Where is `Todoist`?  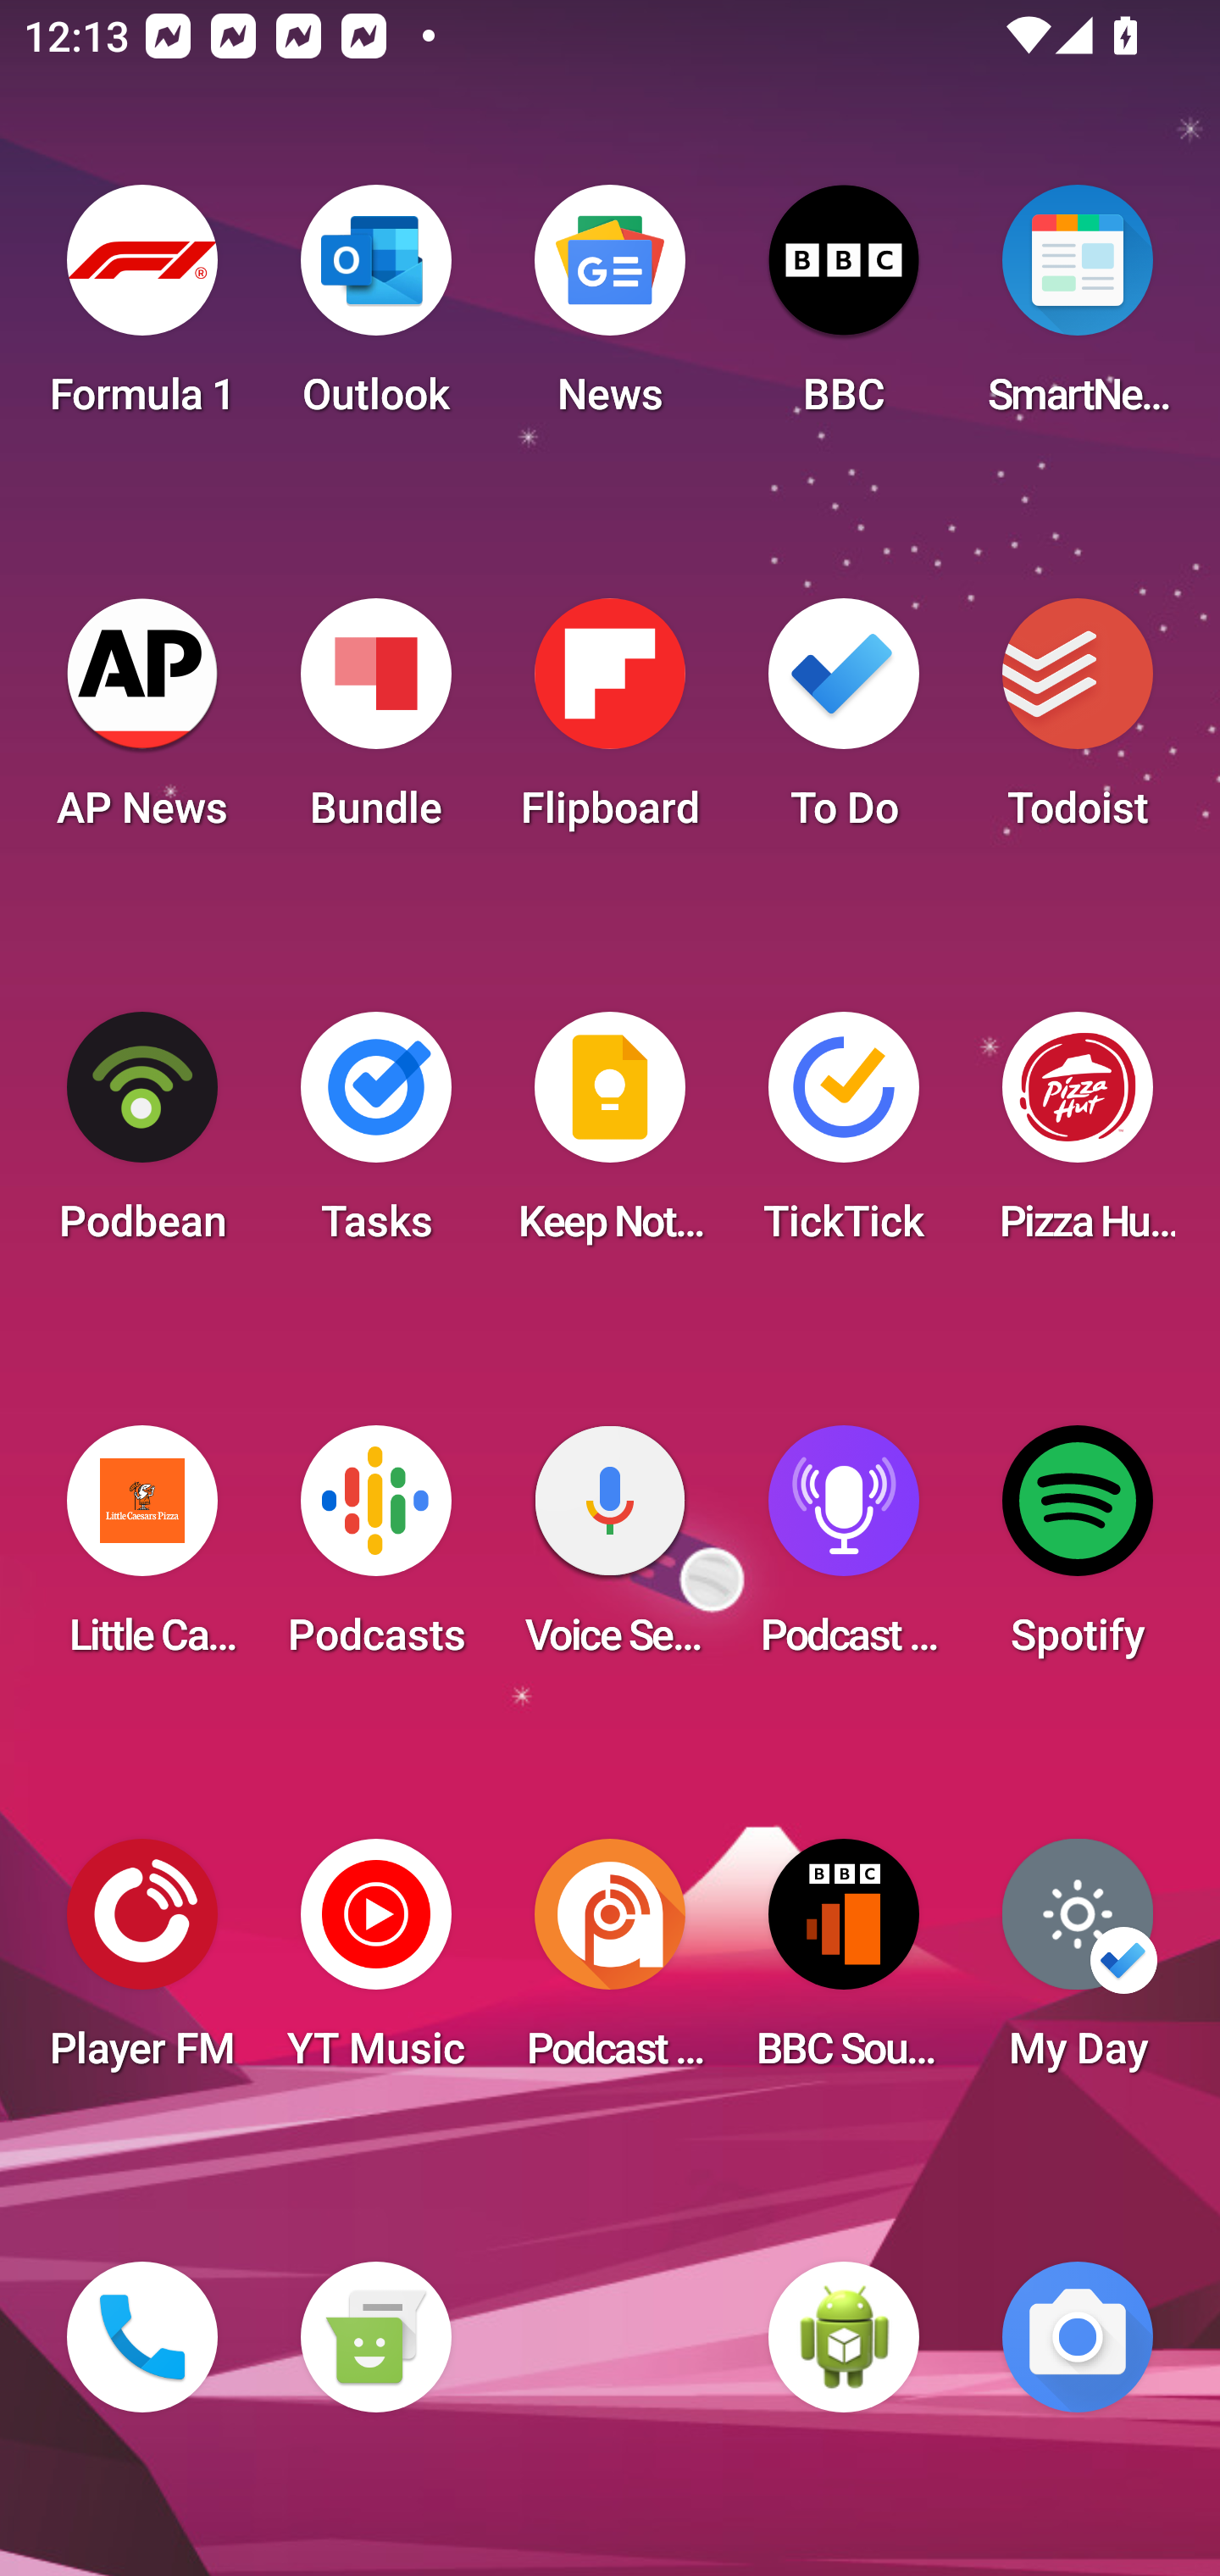 Todoist is located at coordinates (1078, 724).